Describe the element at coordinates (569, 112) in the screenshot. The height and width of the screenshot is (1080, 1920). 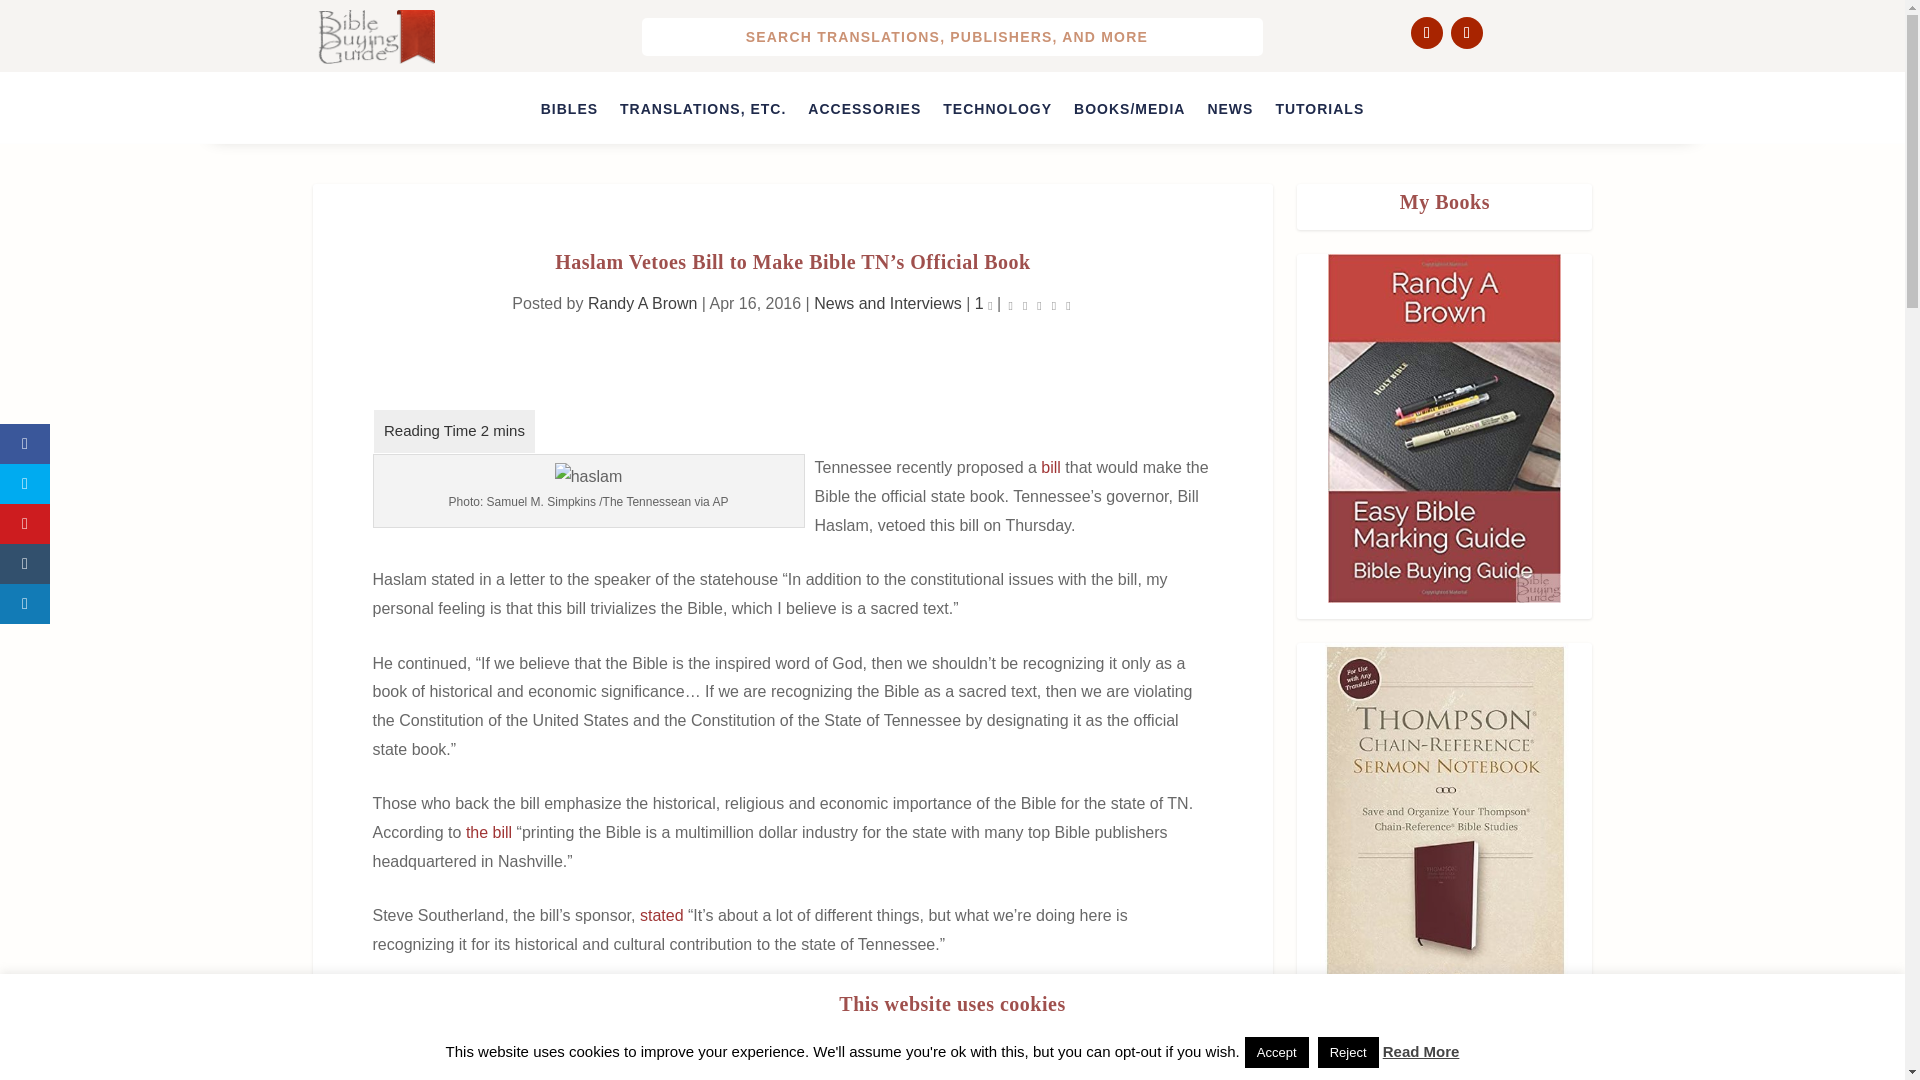
I see `BIBLES` at that location.